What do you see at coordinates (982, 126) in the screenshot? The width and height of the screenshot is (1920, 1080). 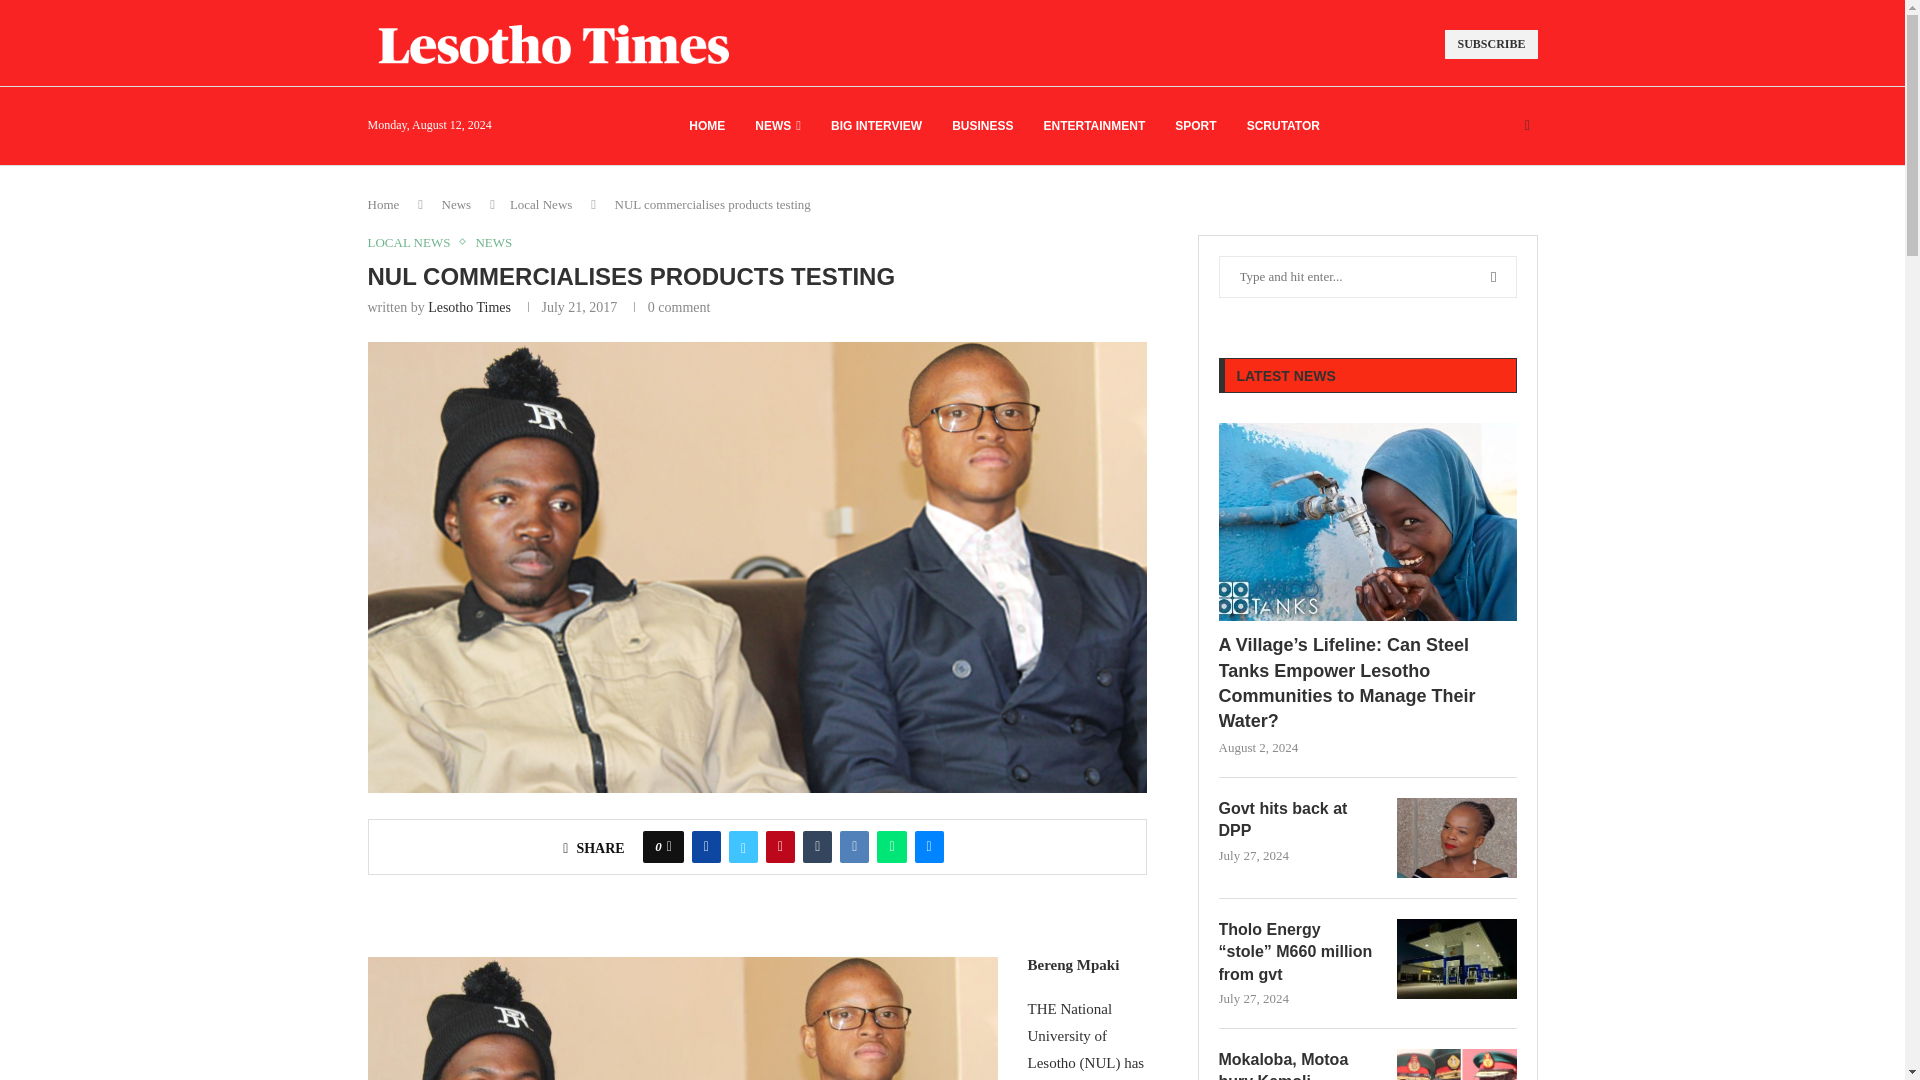 I see `BUSINESS` at bounding box center [982, 126].